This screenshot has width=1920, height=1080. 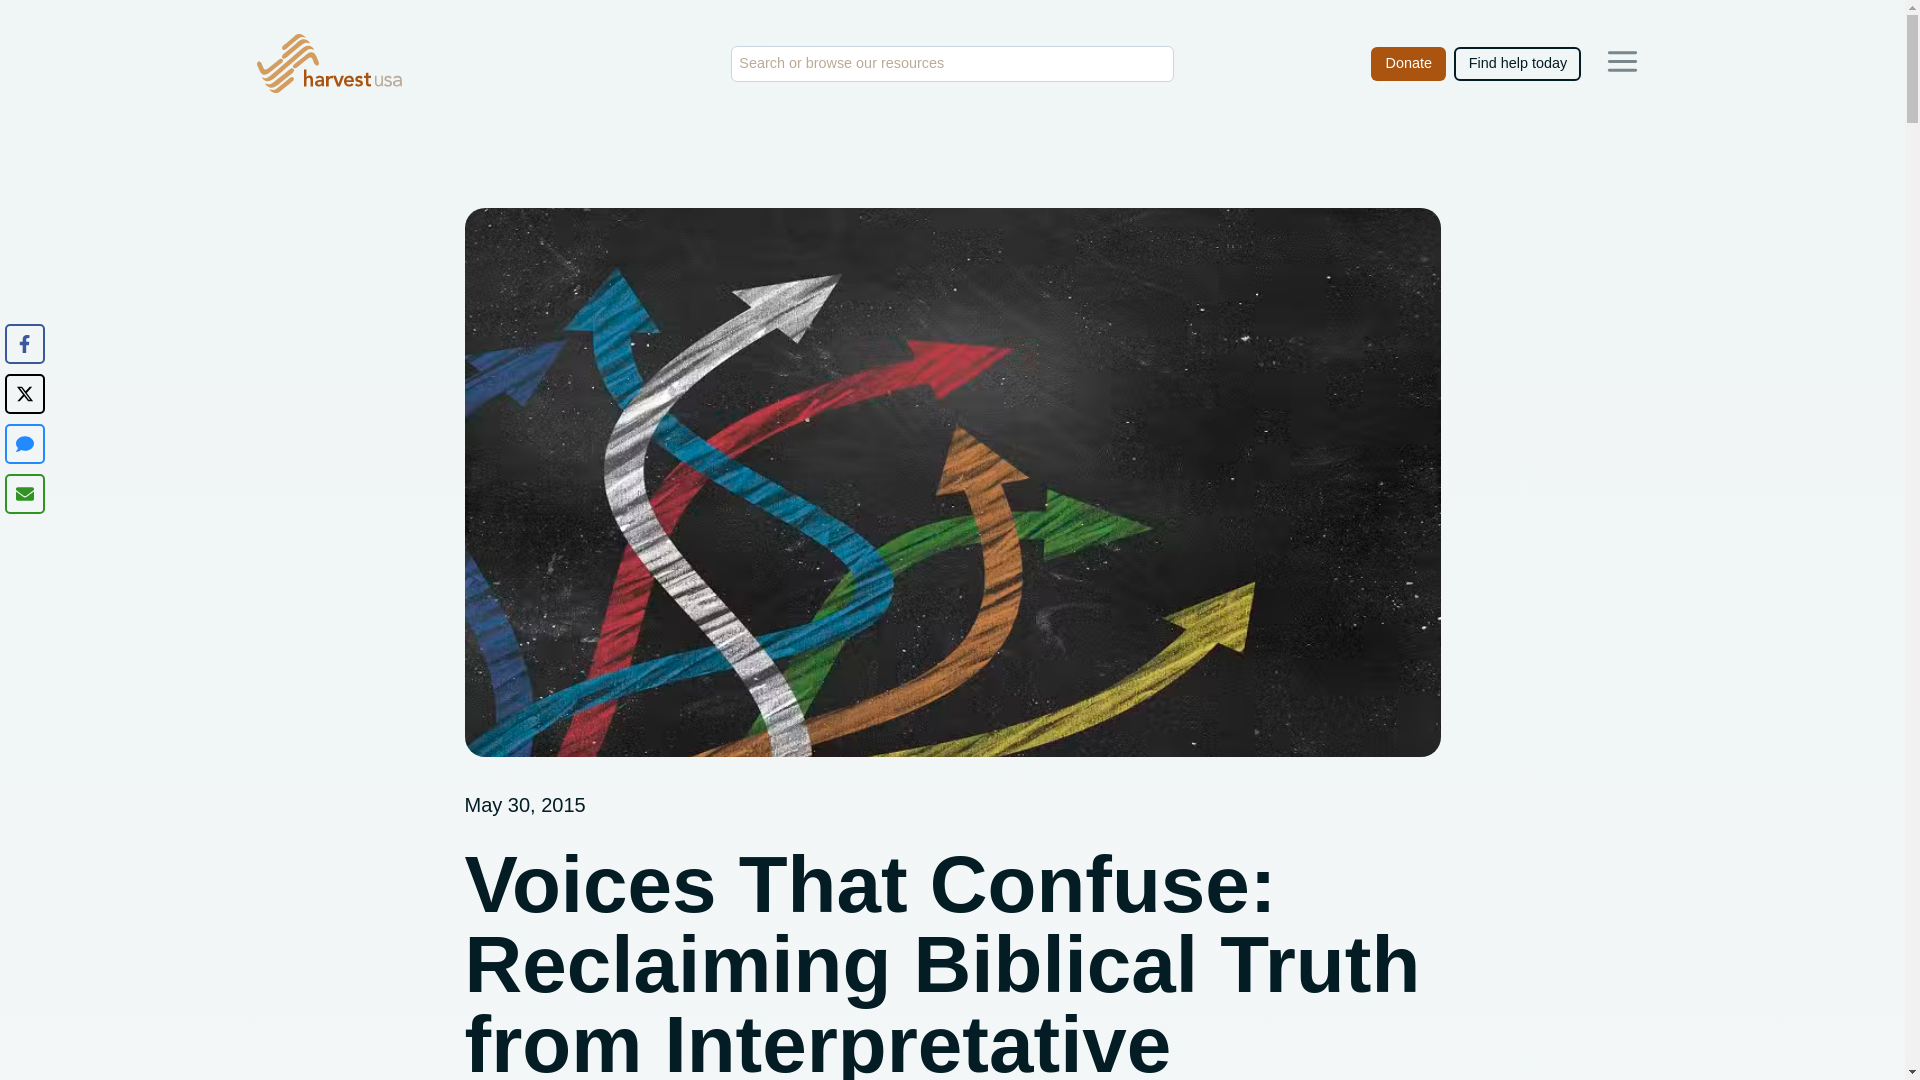 I want to click on Learn More, so click(x=1622, y=61).